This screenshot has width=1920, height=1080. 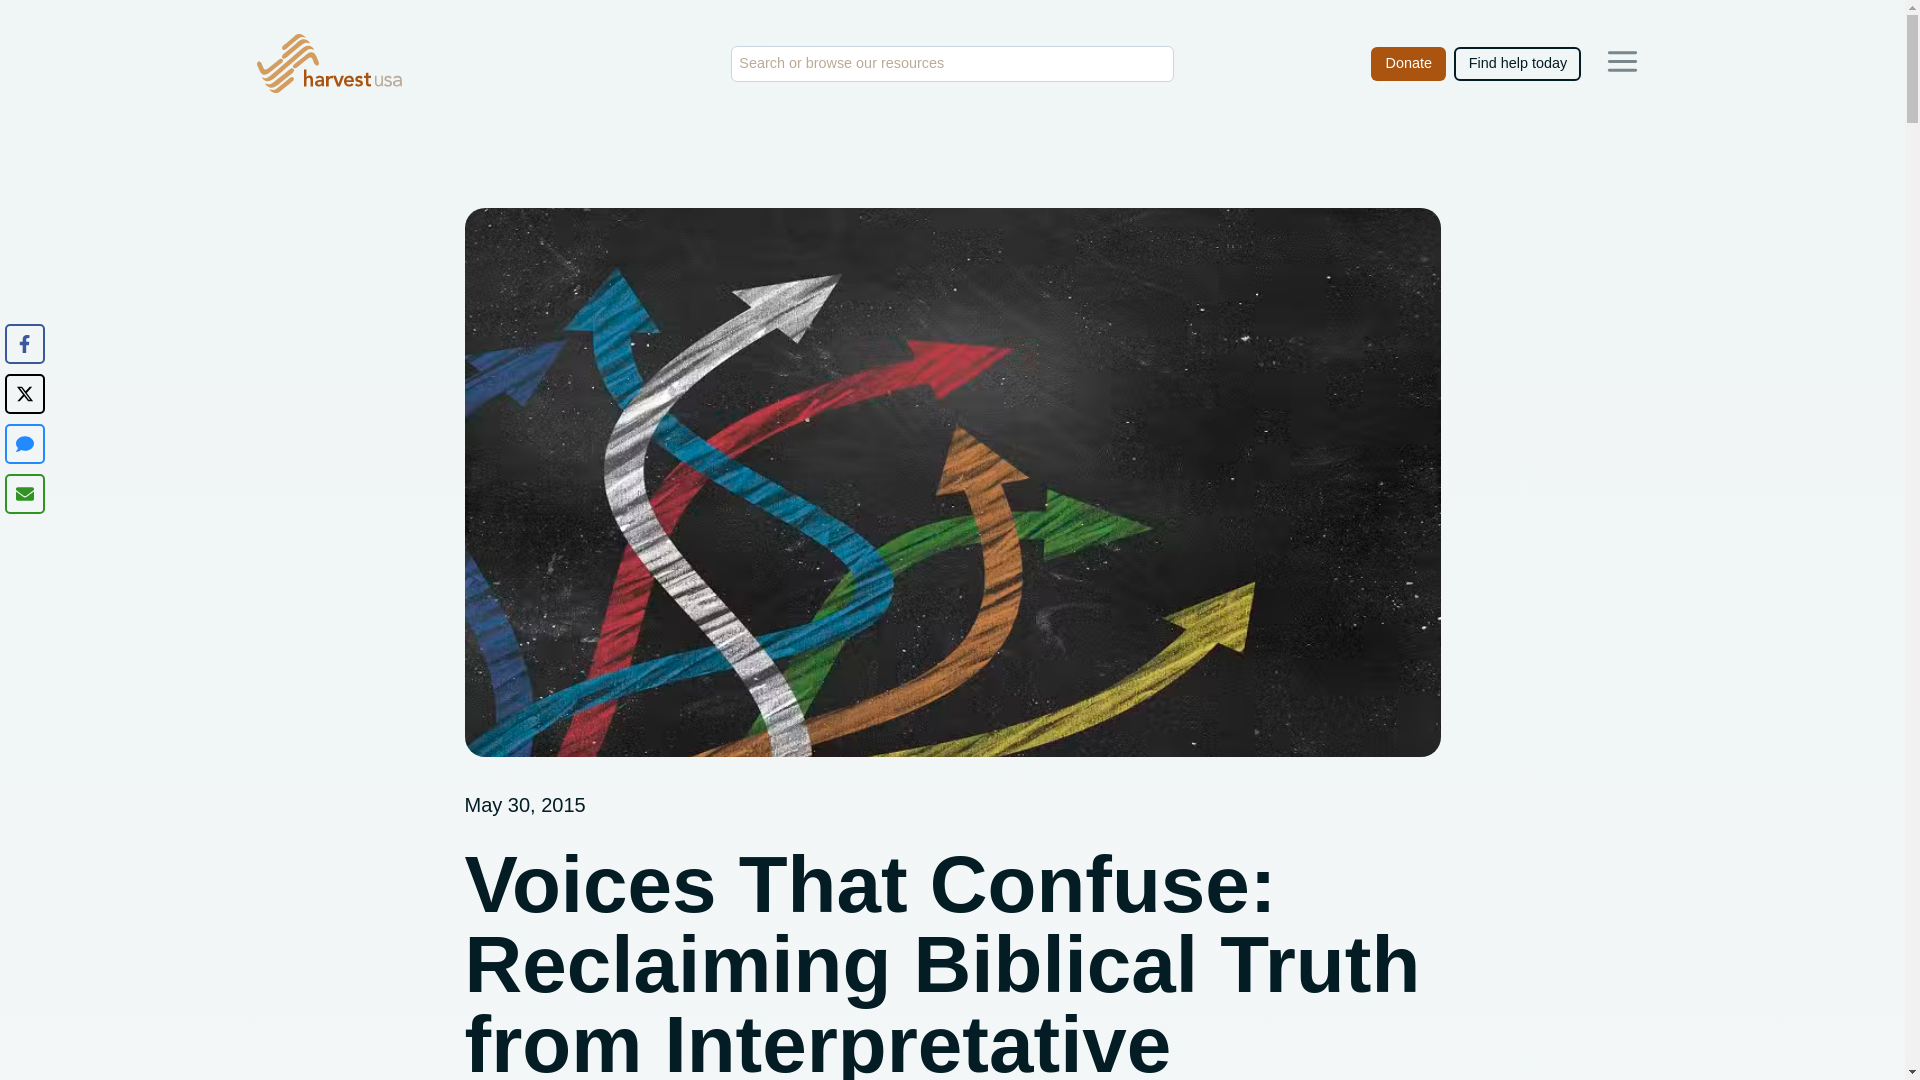 I want to click on Learn More, so click(x=1622, y=61).